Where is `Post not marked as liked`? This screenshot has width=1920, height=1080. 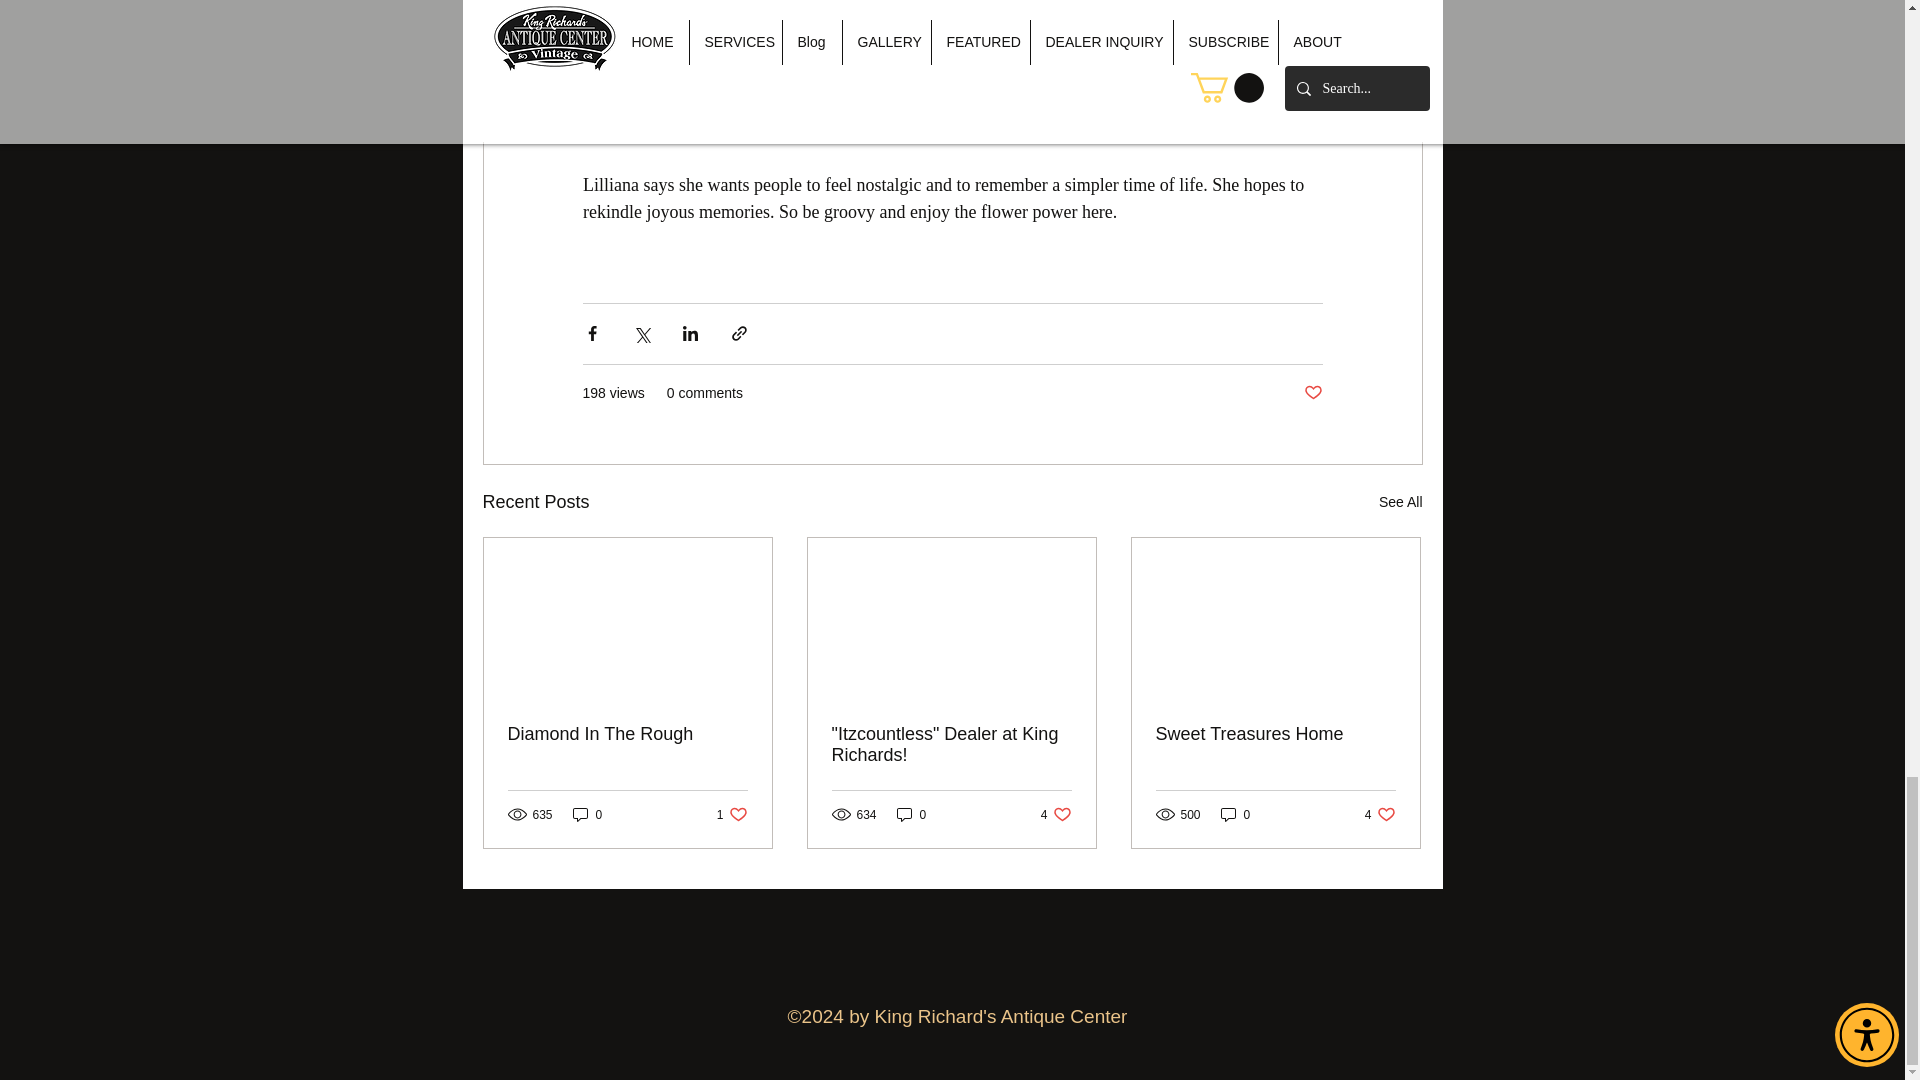
Post not marked as liked is located at coordinates (1380, 814).